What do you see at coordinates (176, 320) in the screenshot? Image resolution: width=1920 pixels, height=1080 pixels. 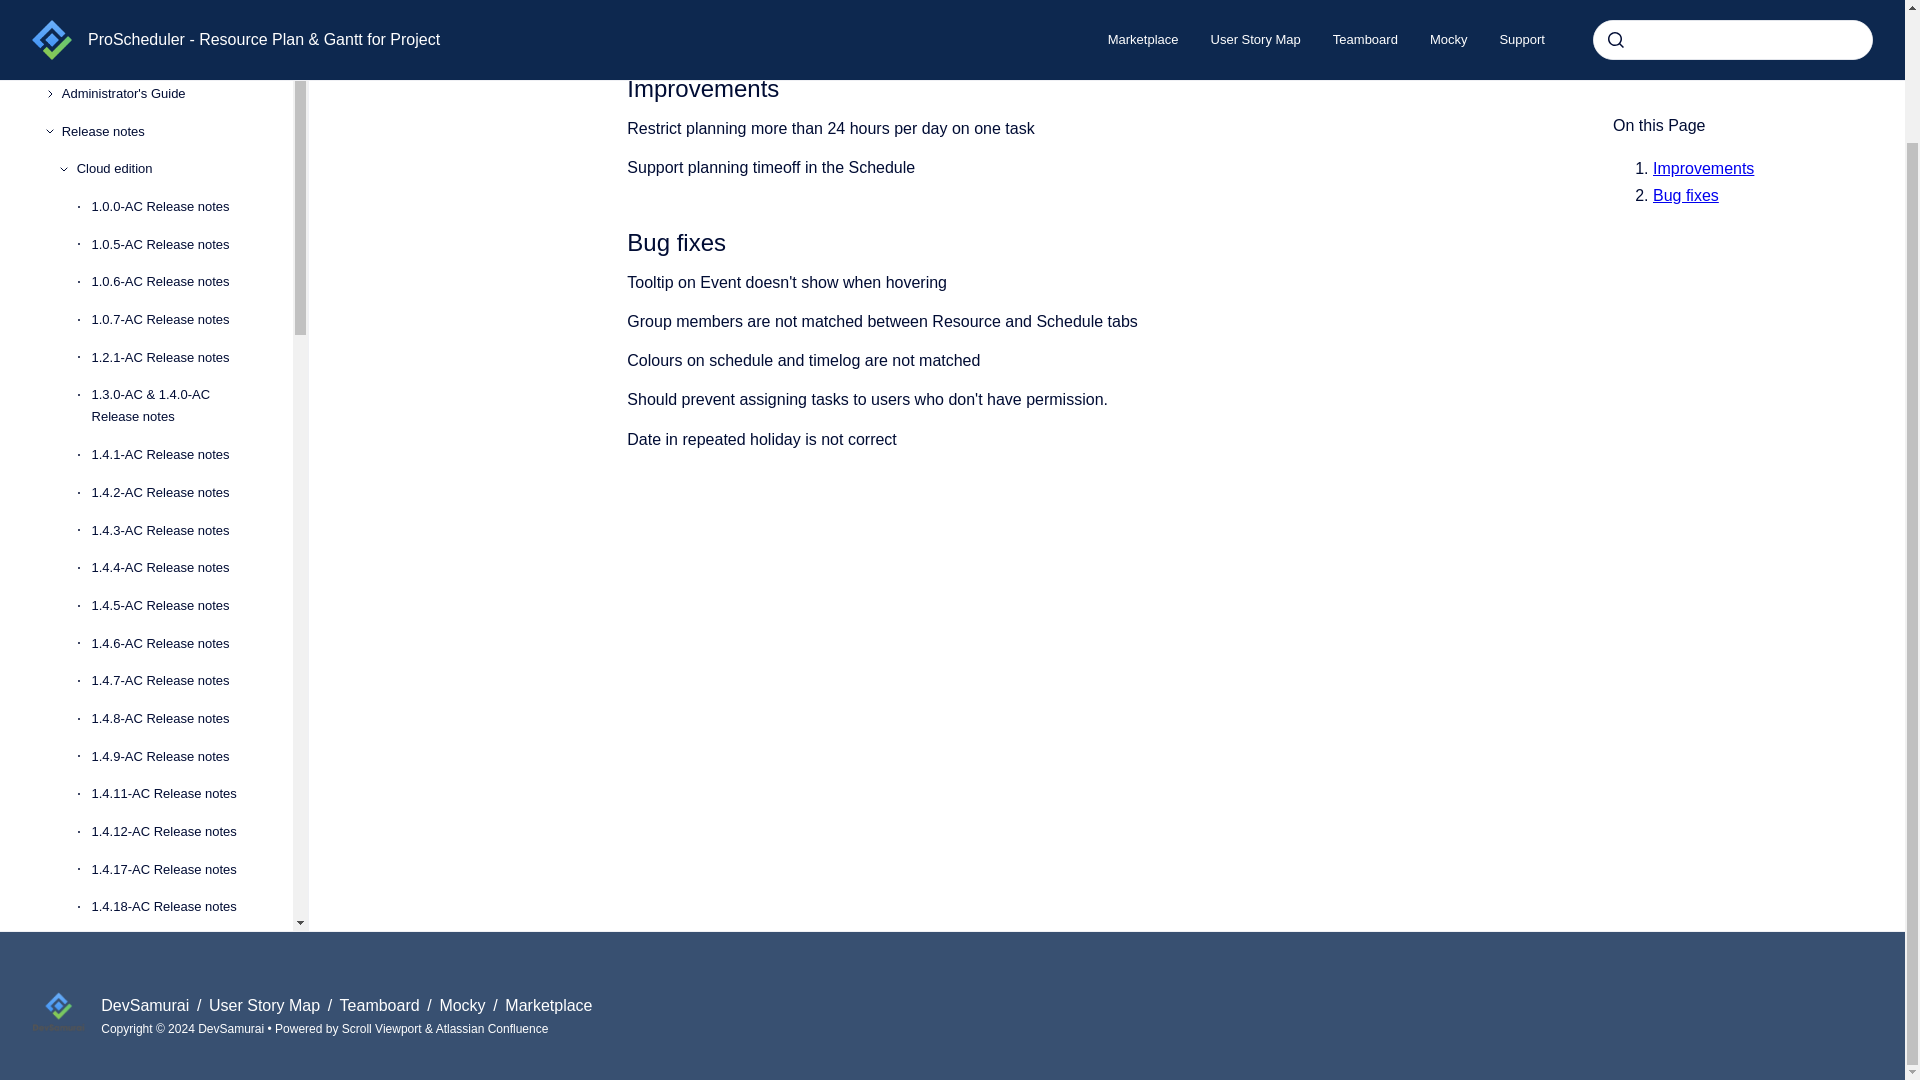 I see `1.0.7-AC Release notes` at bounding box center [176, 320].